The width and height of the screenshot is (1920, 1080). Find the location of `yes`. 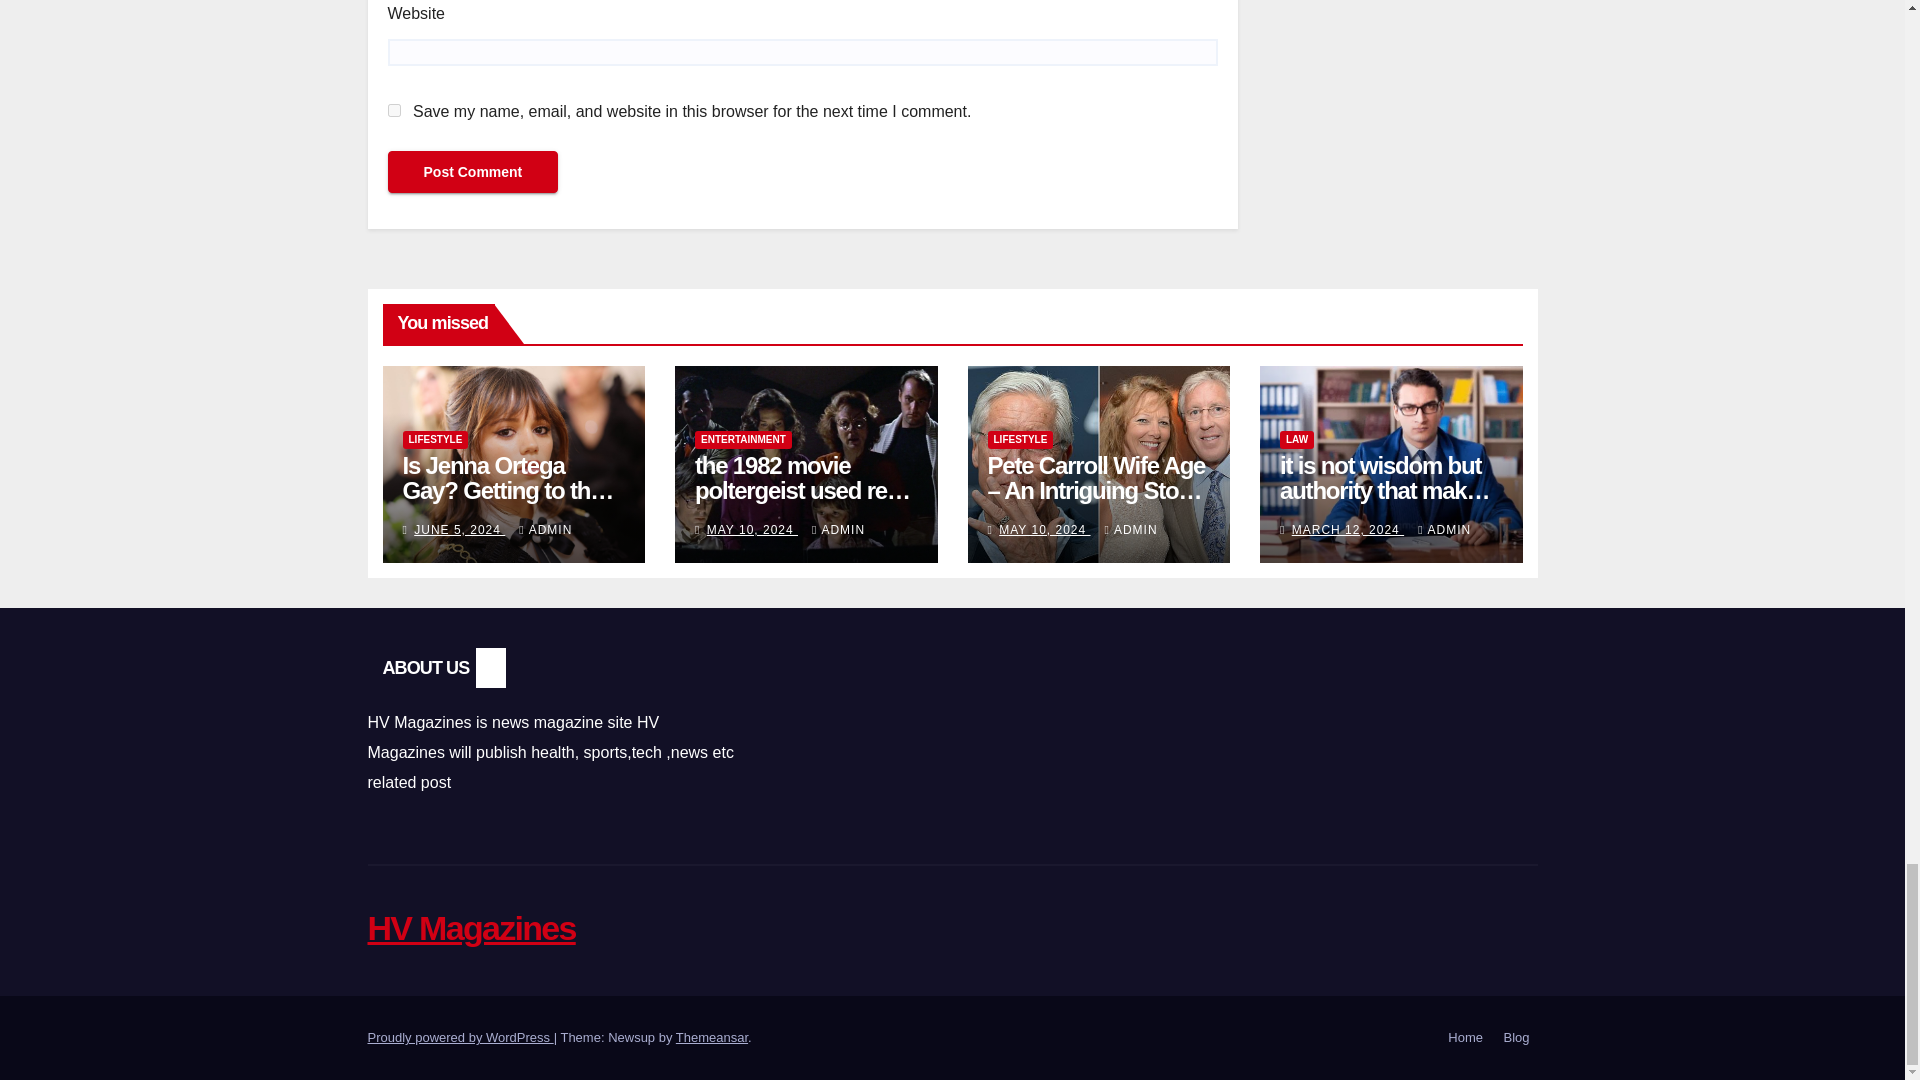

yes is located at coordinates (394, 110).